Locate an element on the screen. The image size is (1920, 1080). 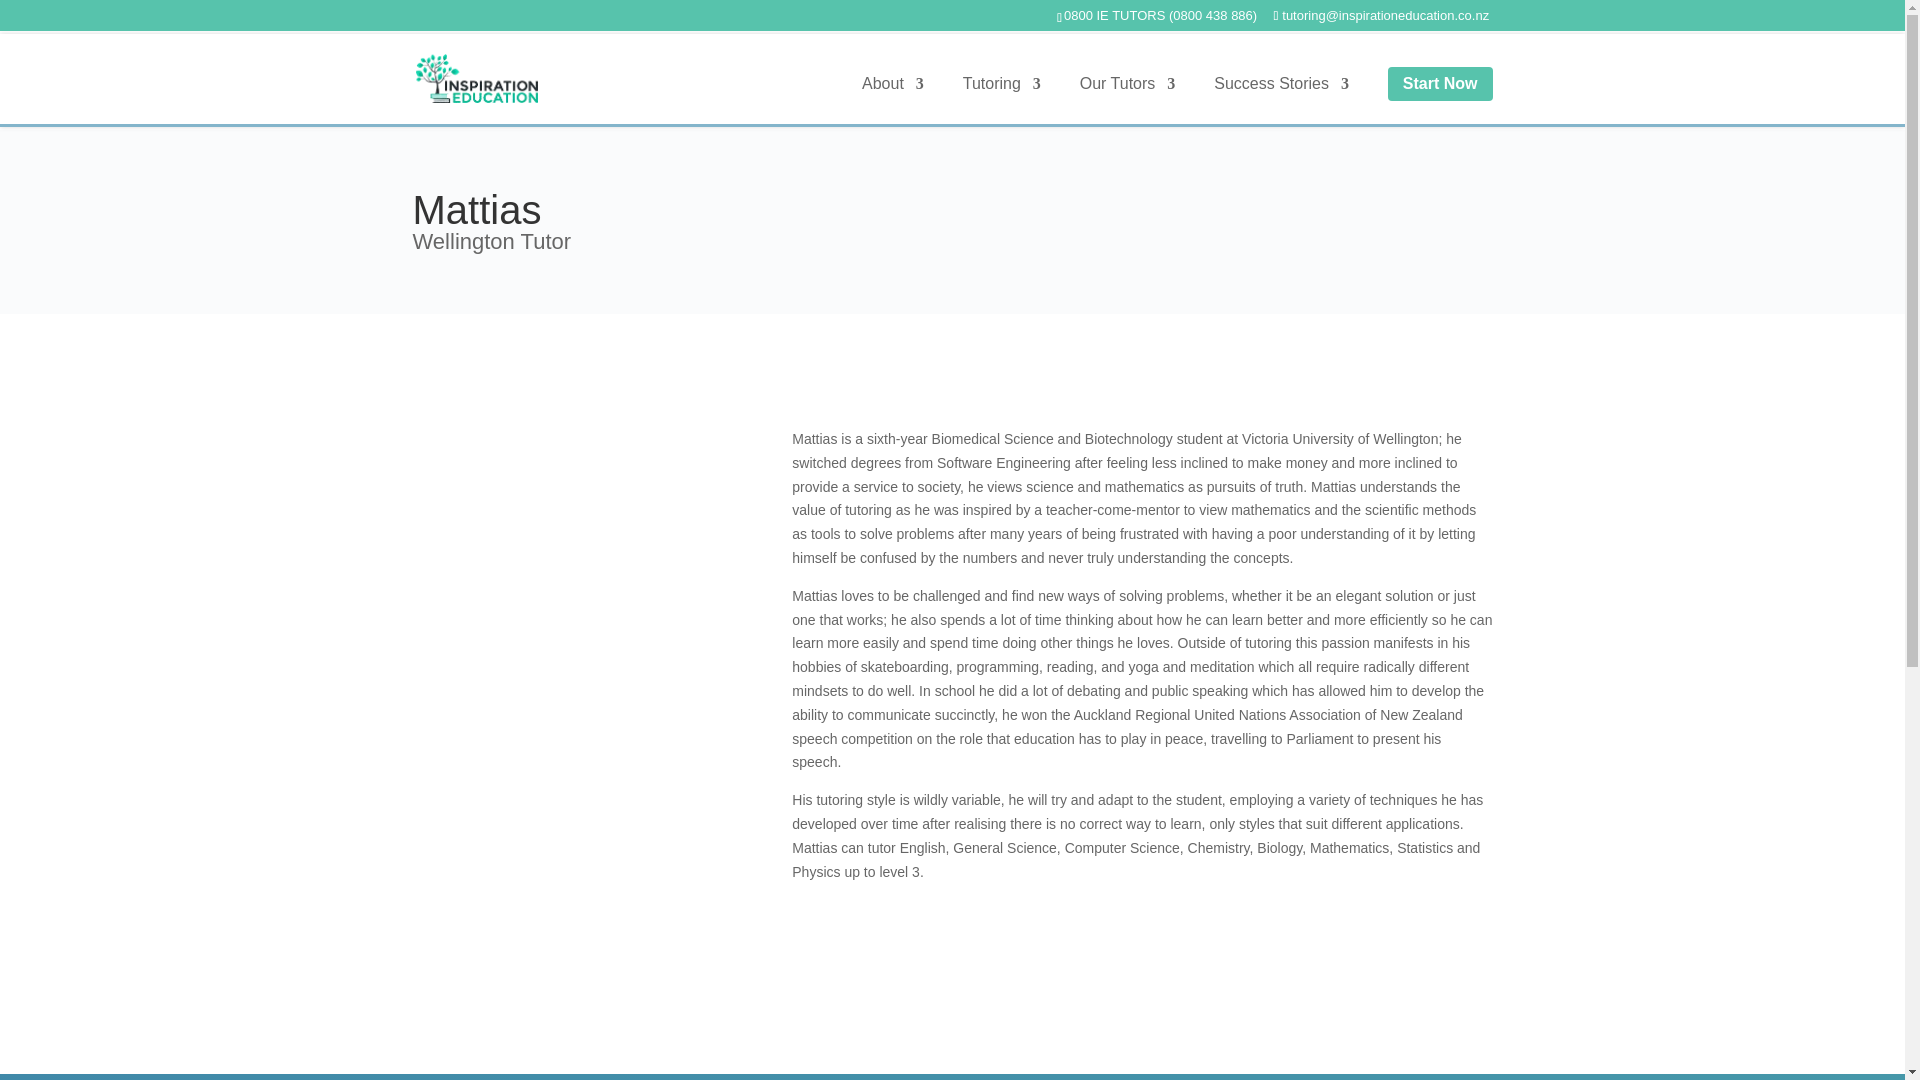
Tutoring is located at coordinates (1002, 99).